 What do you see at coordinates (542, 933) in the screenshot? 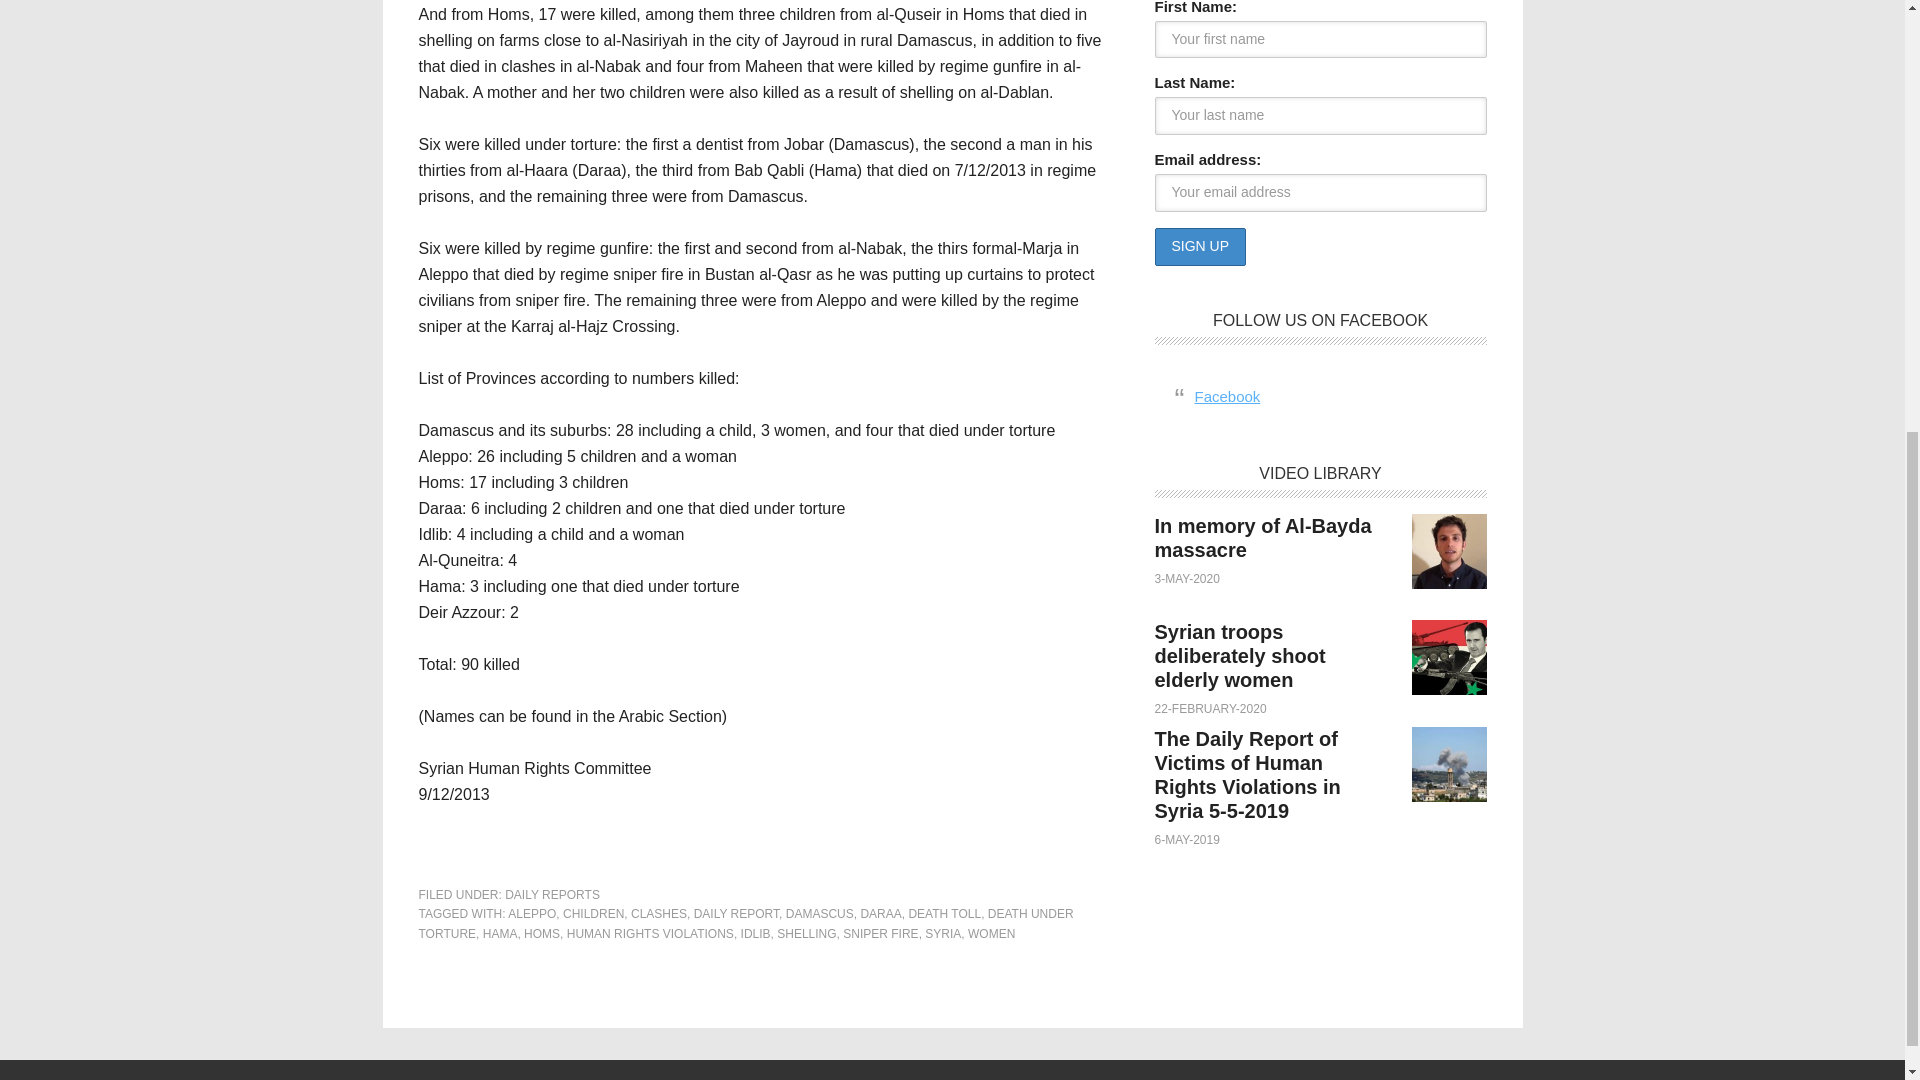
I see `HOMS` at bounding box center [542, 933].